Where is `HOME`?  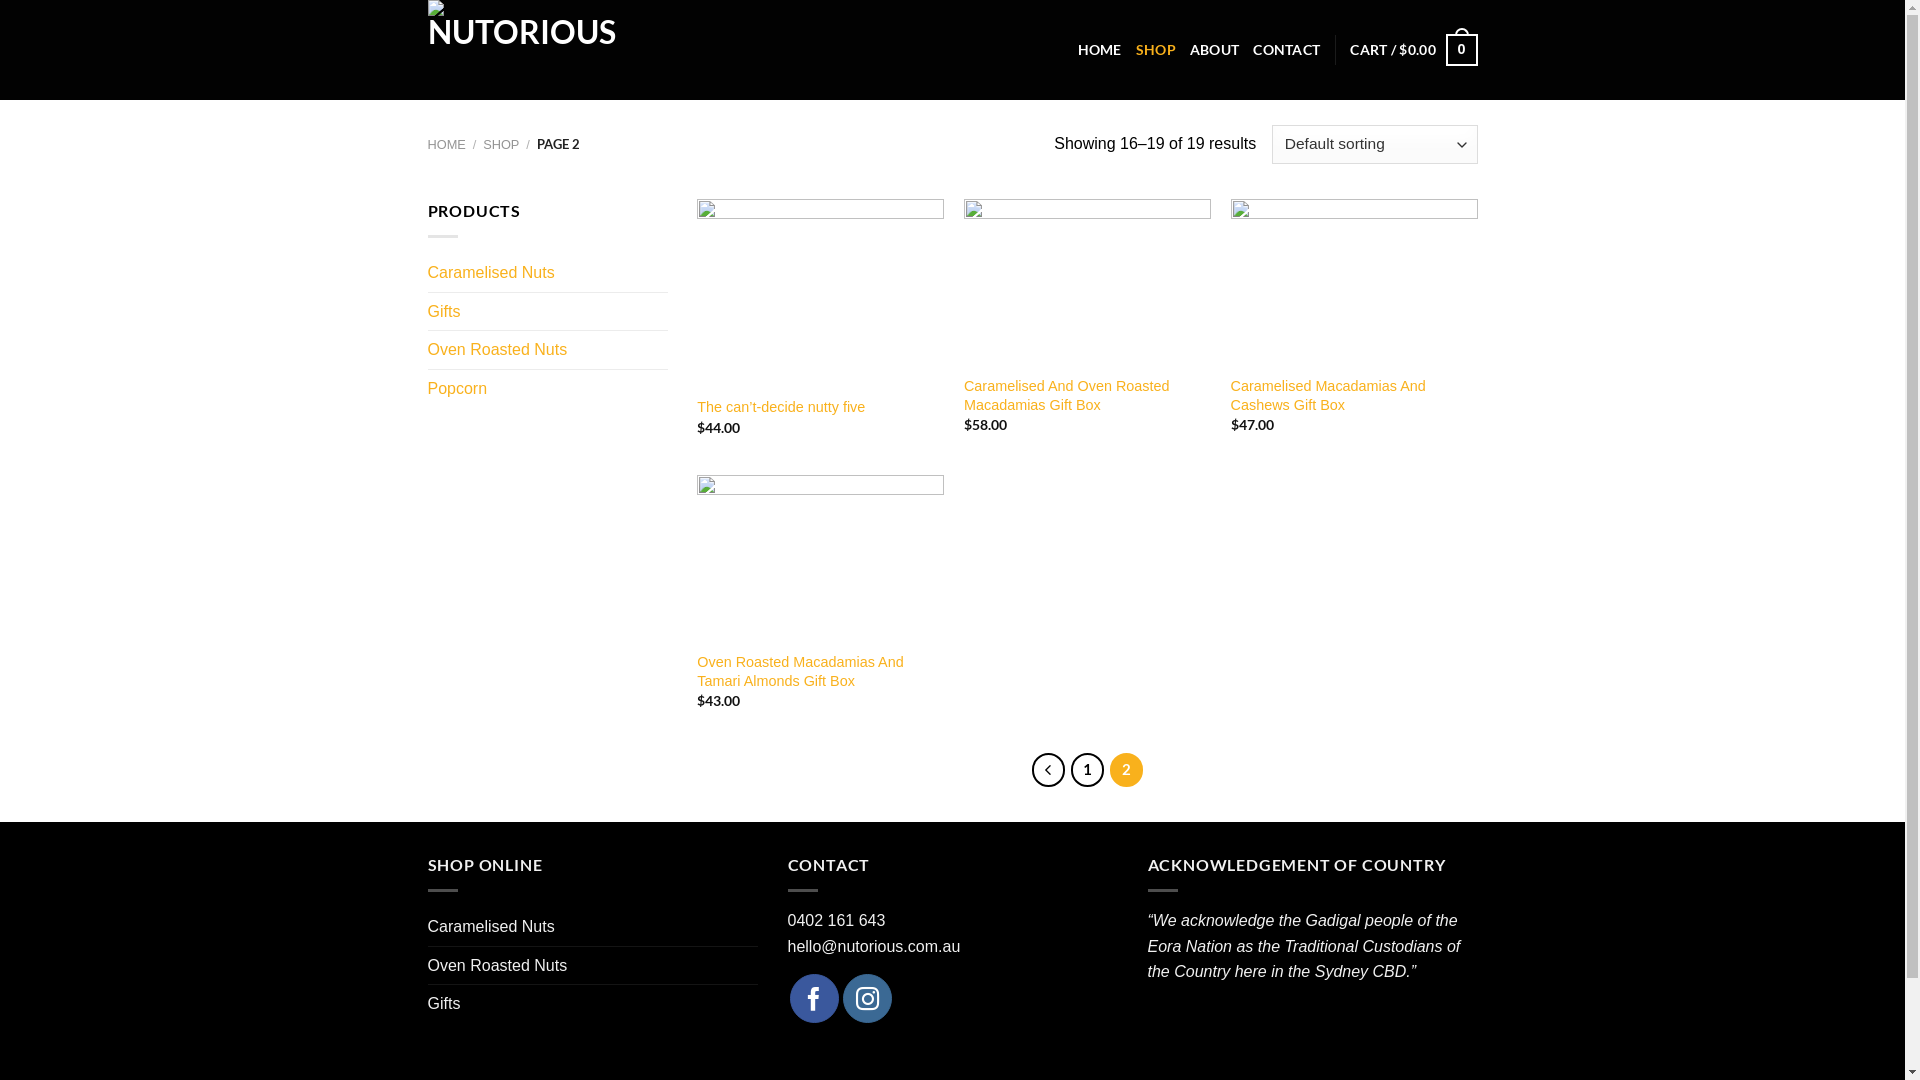 HOME is located at coordinates (1100, 50).